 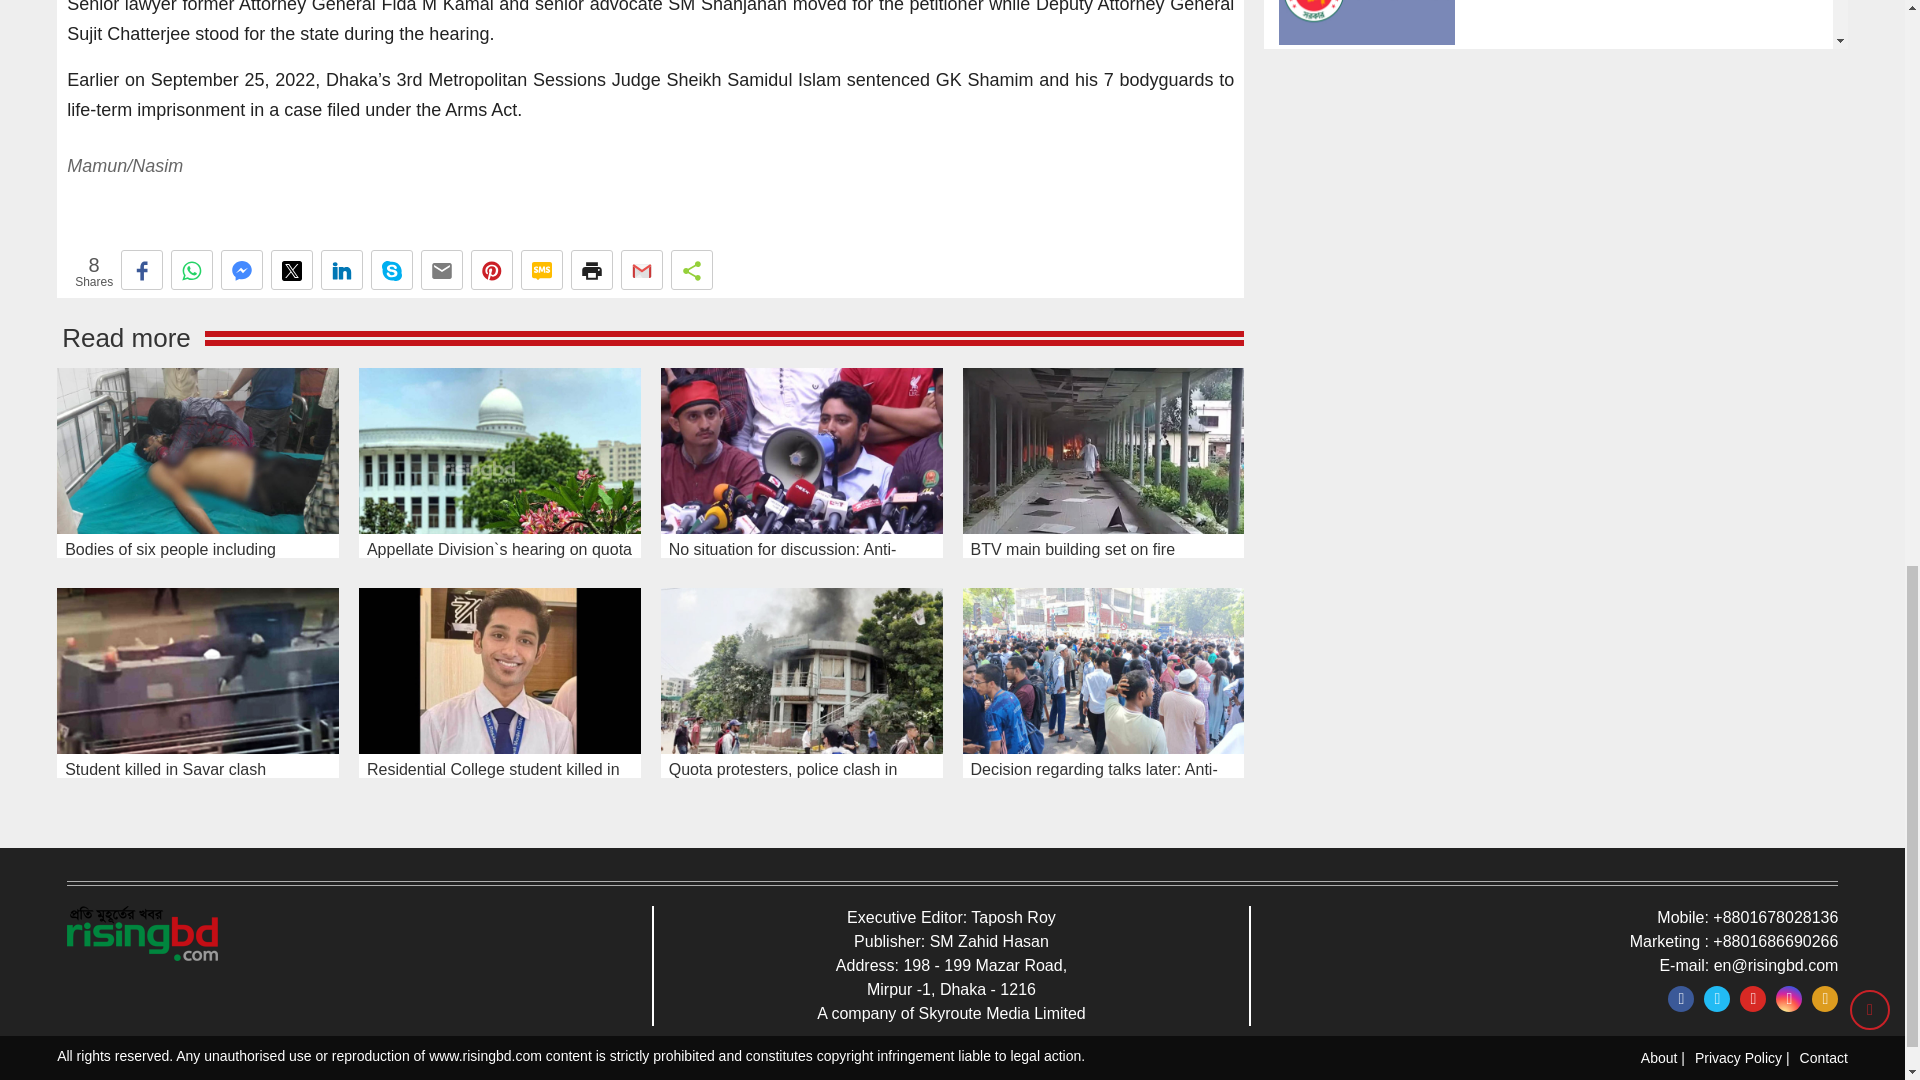 What do you see at coordinates (198, 450) in the screenshot?
I see `Bodies of six people including journalist at DMCH` at bounding box center [198, 450].